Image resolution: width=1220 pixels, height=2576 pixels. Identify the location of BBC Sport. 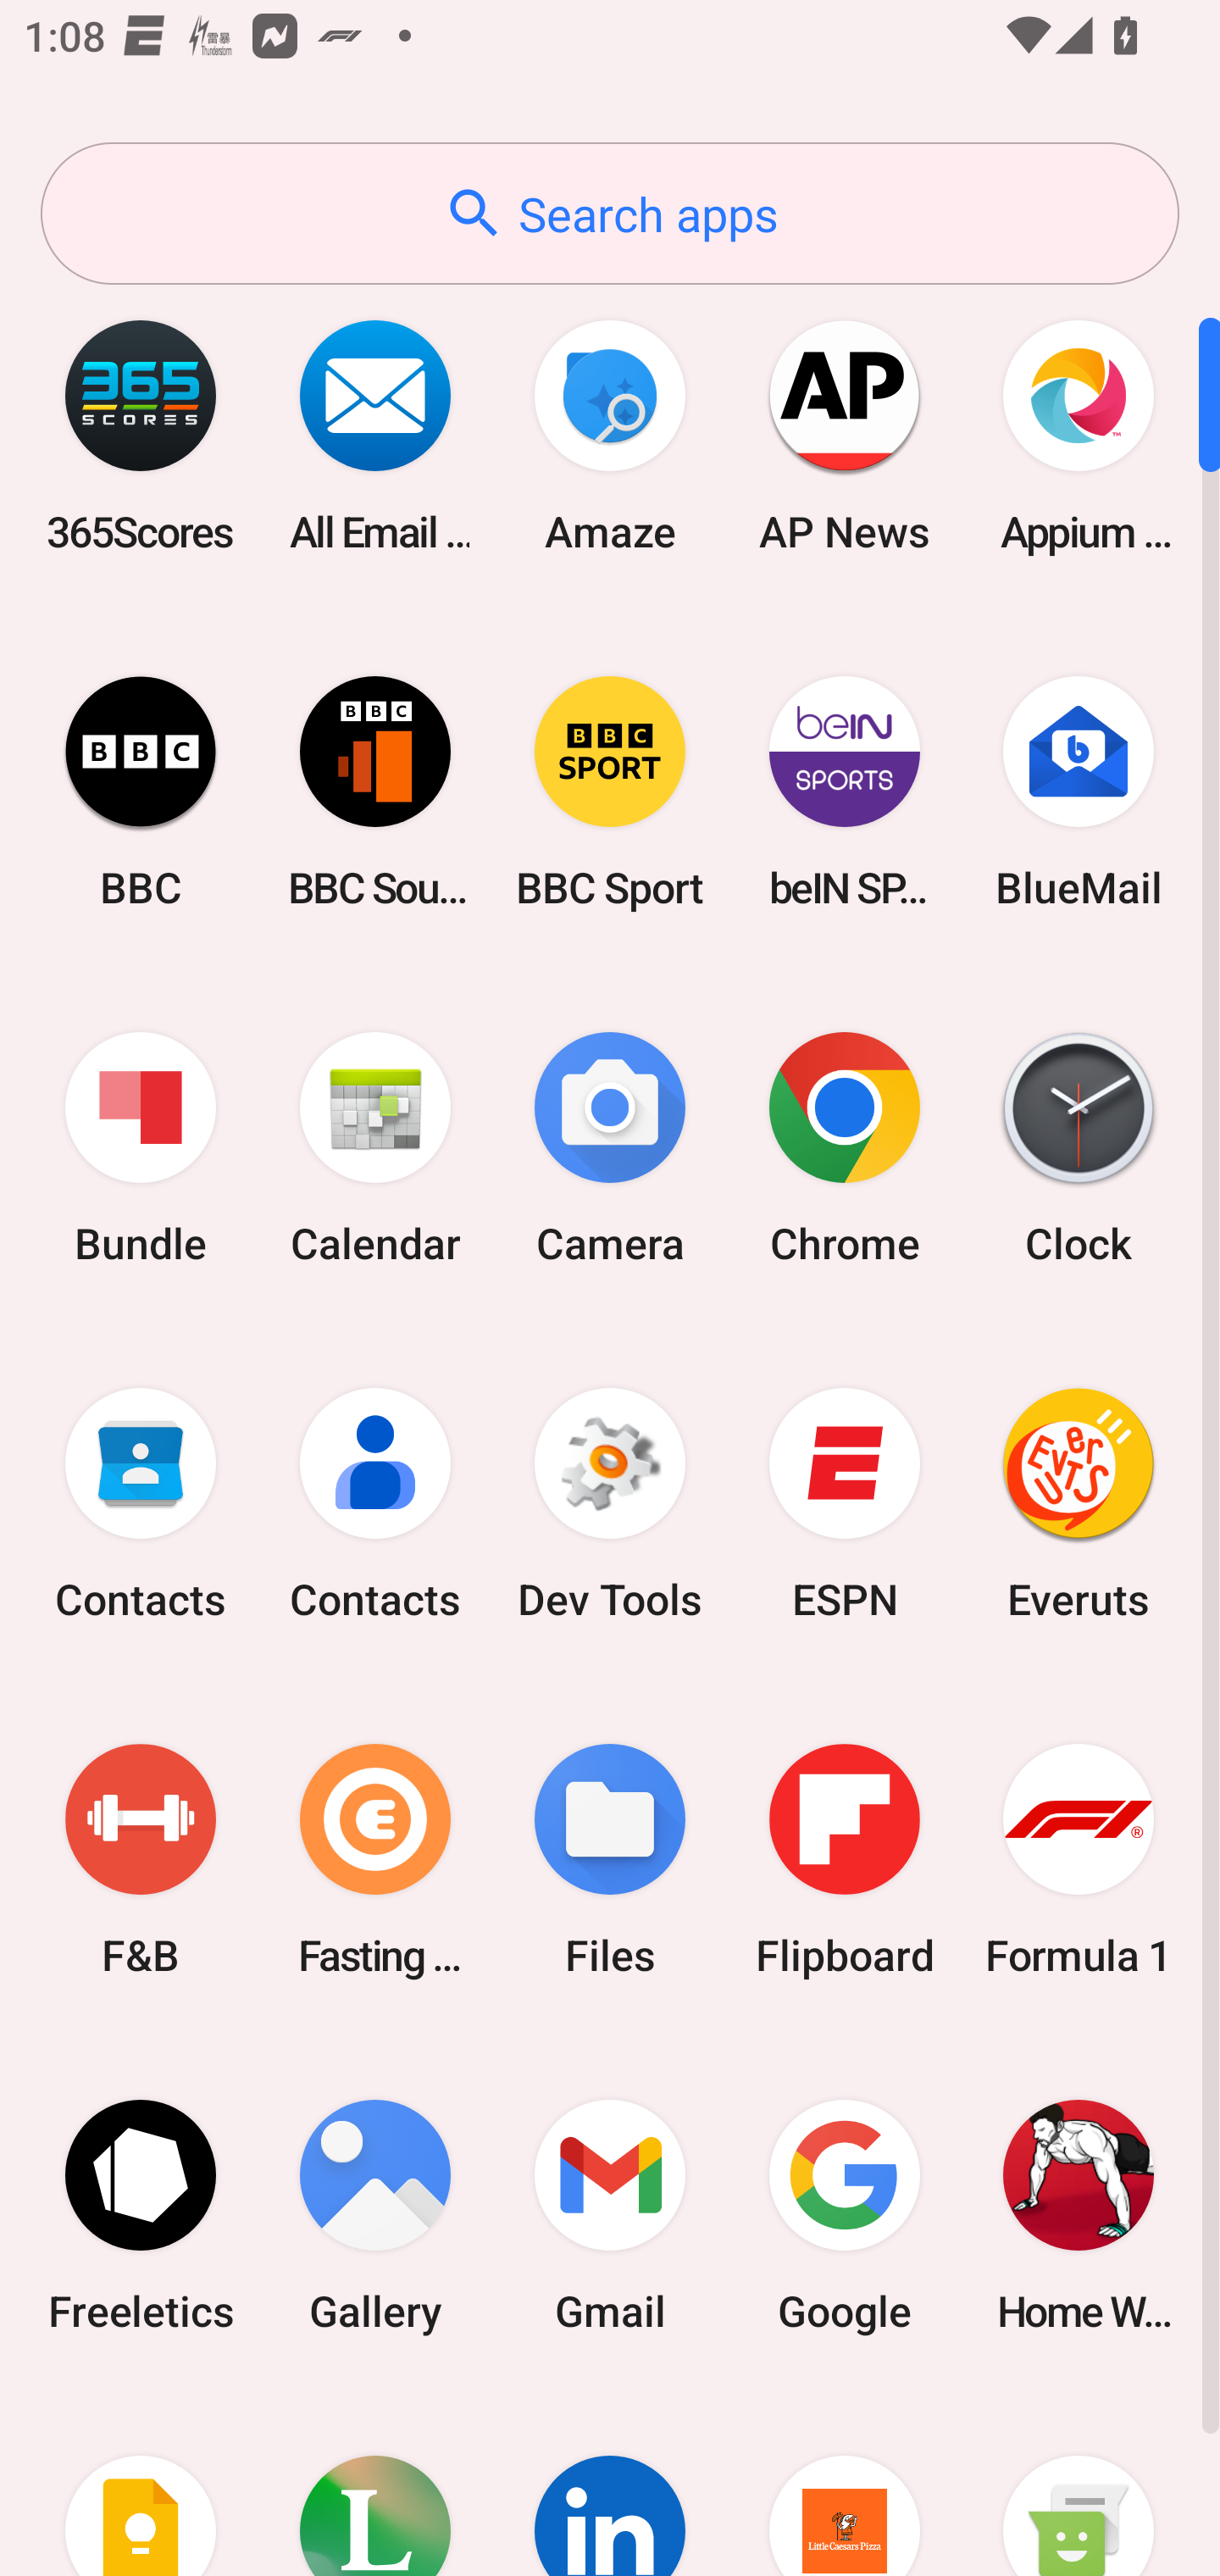
(610, 791).